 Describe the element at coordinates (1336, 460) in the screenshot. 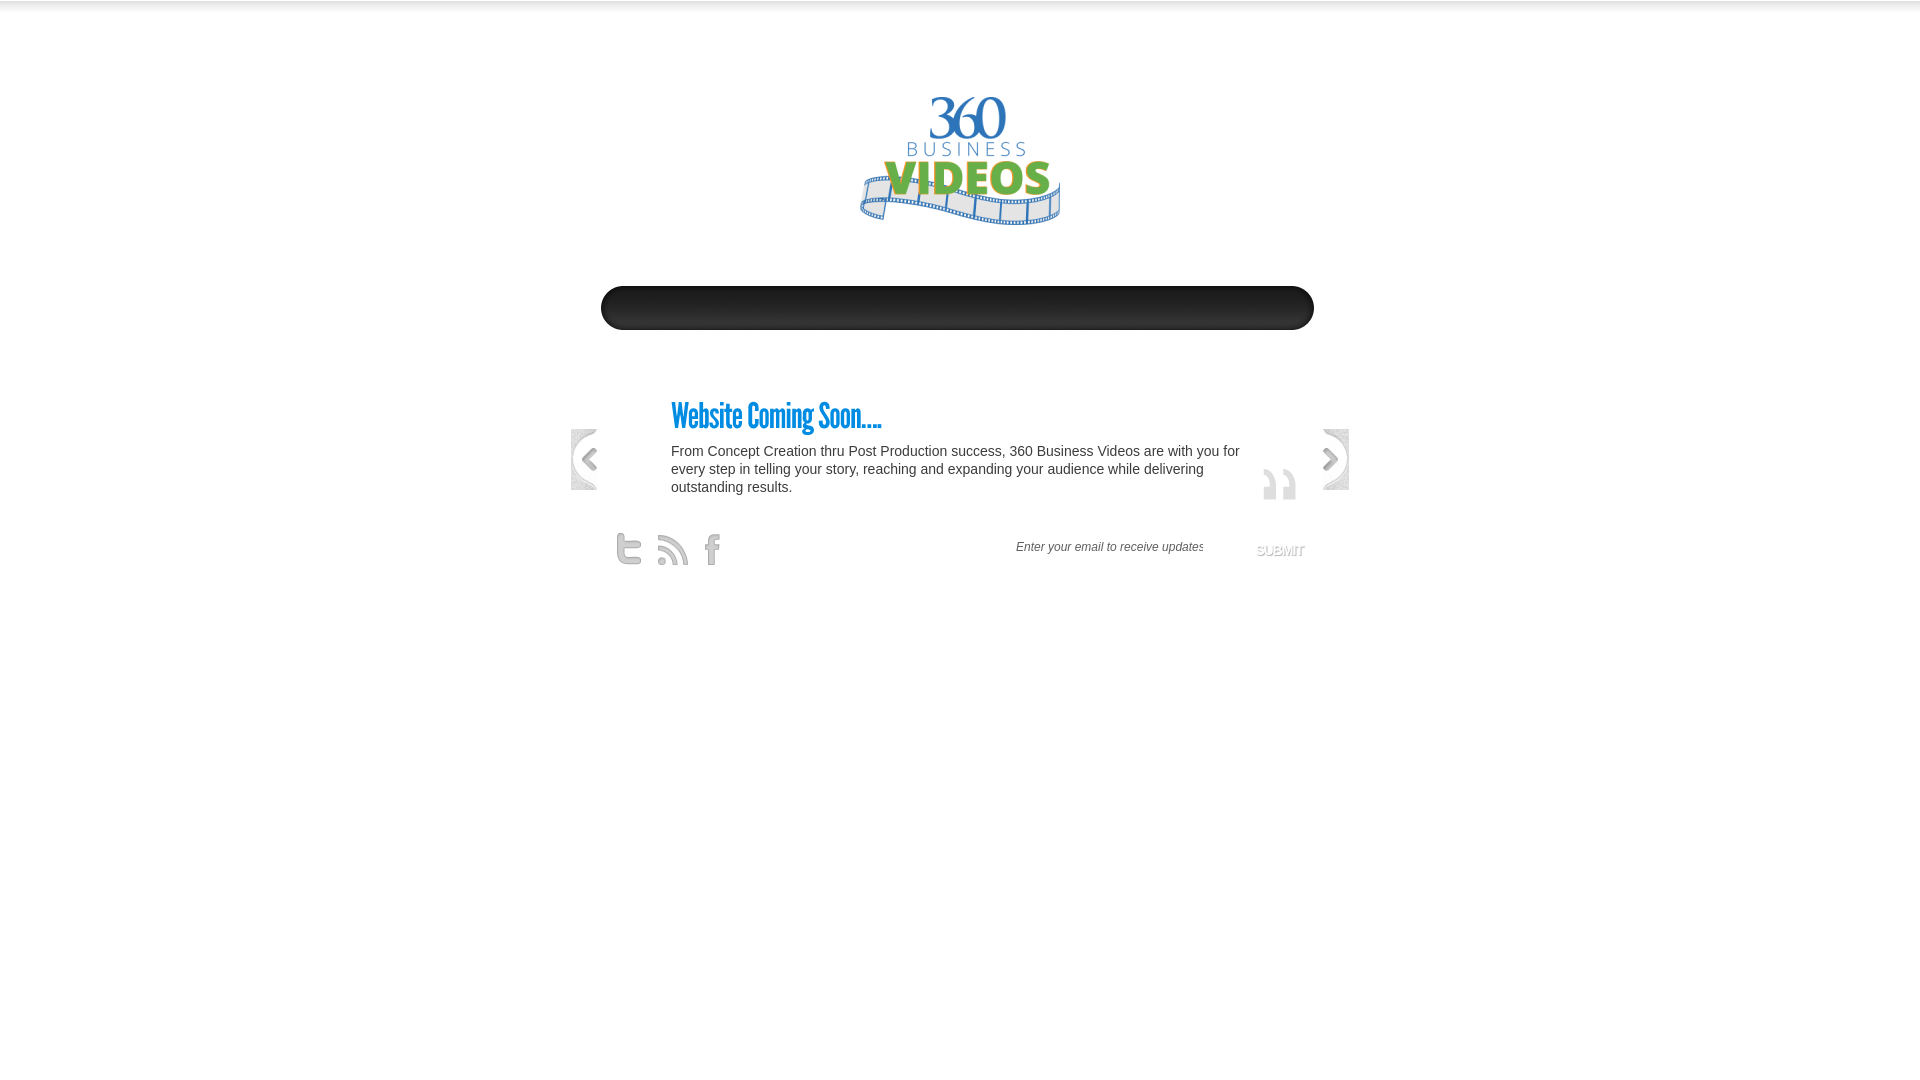

I see `Next` at that location.